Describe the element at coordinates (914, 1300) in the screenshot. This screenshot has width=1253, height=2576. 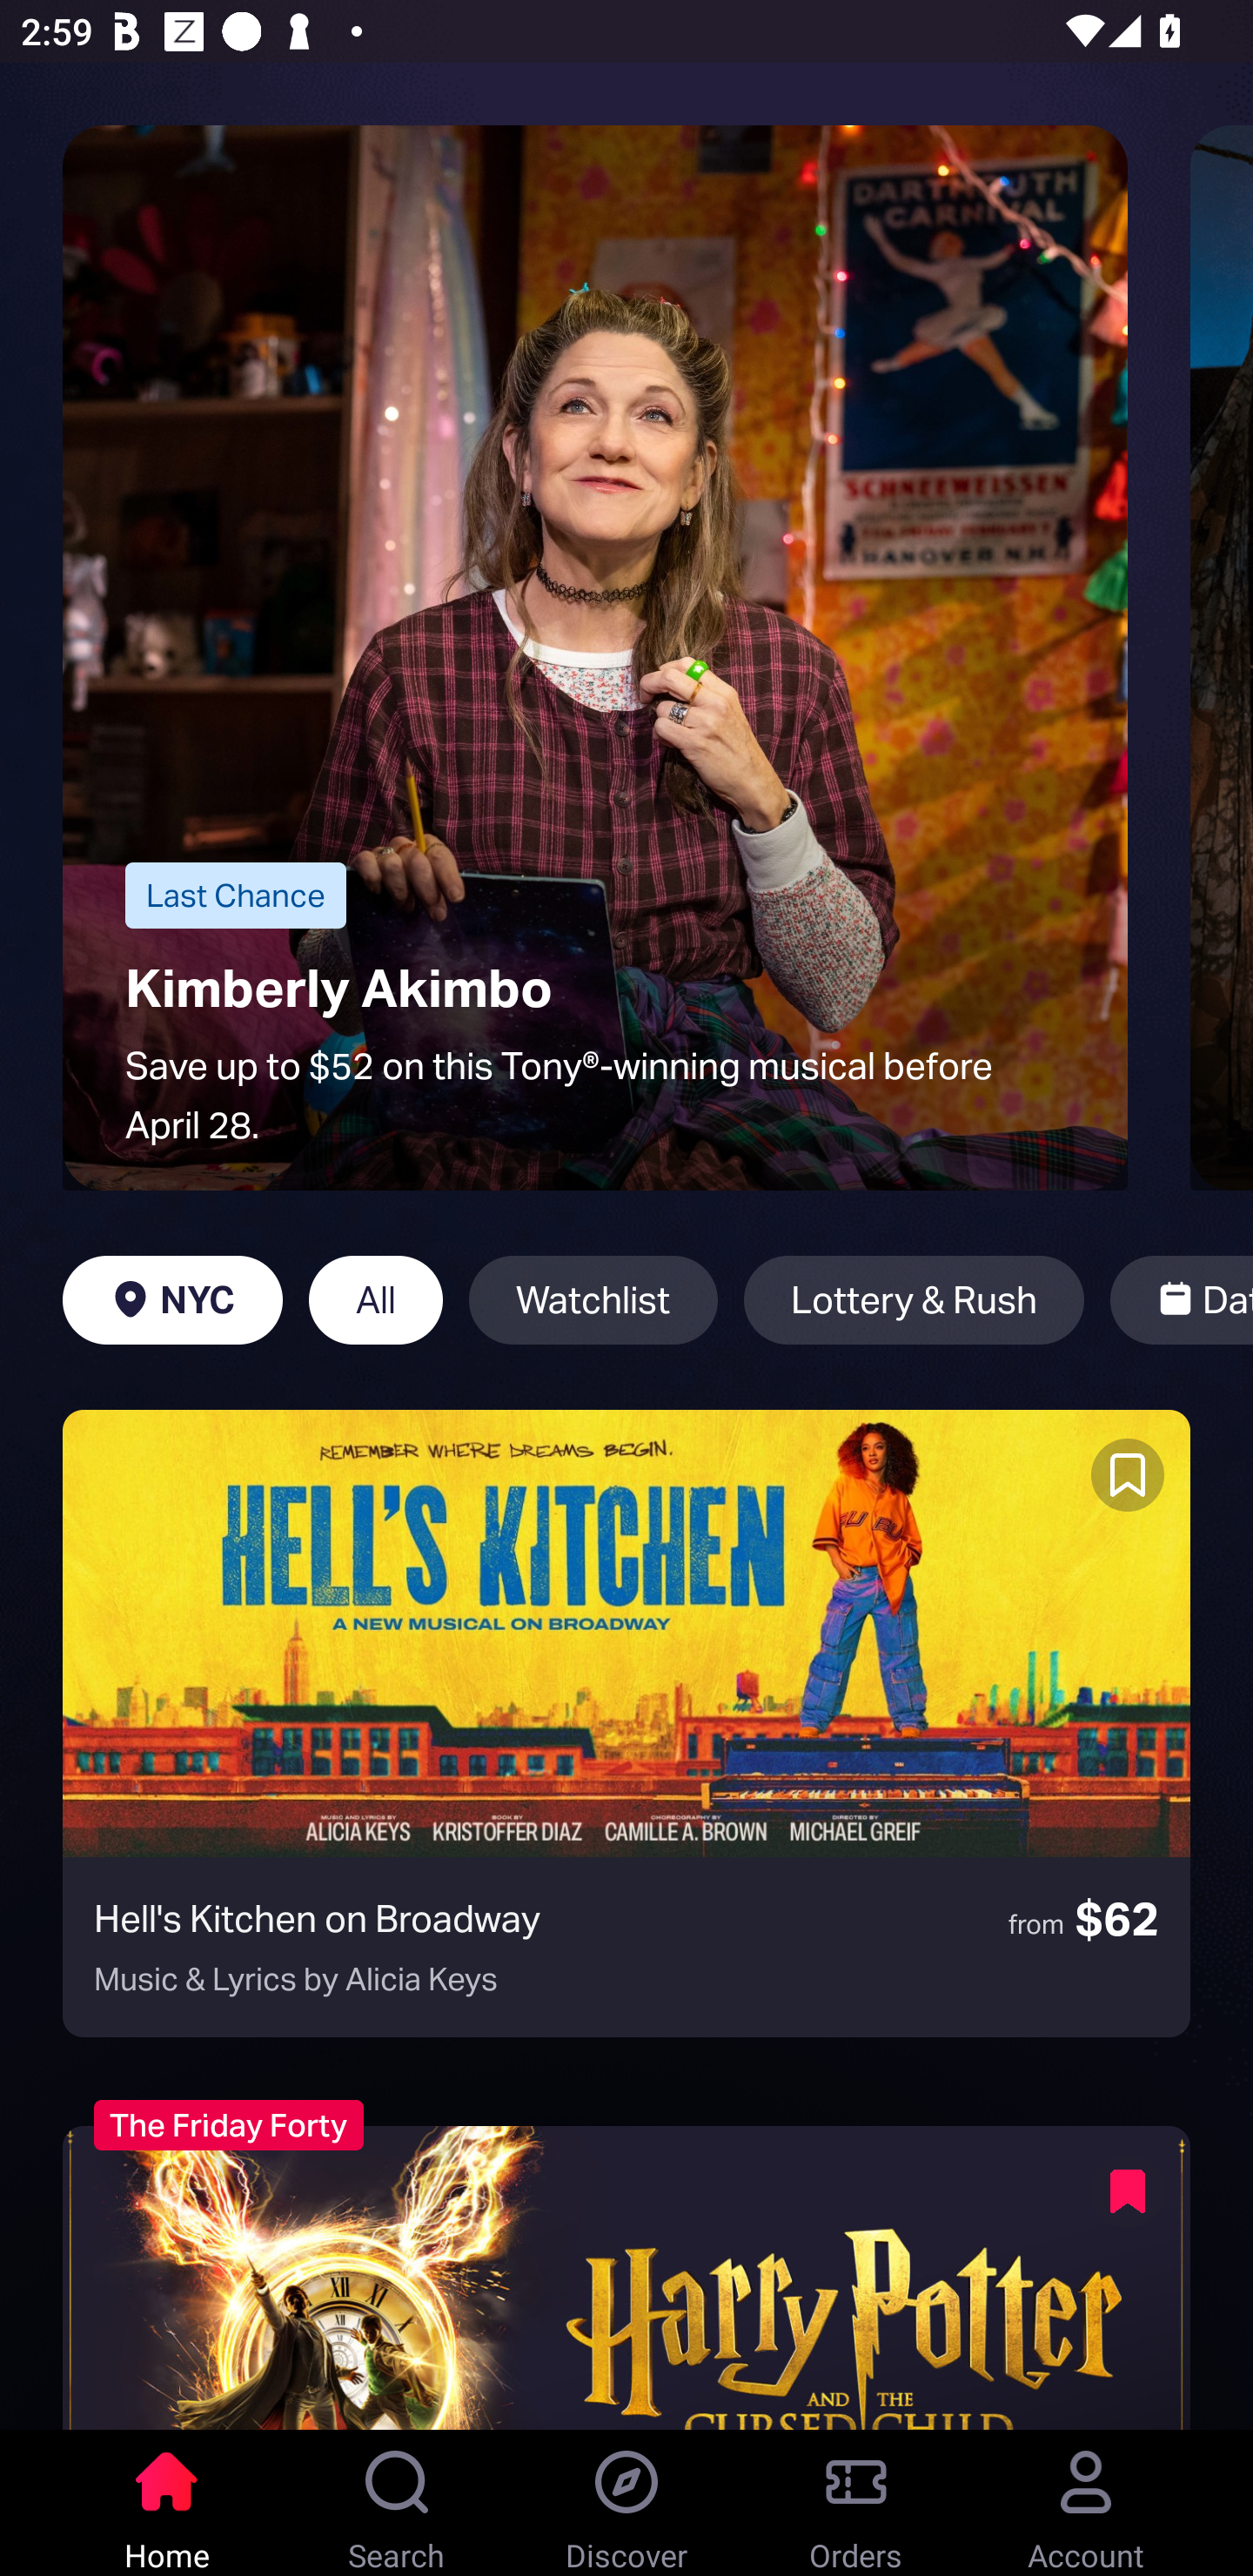
I see `Lottery & Rush` at that location.